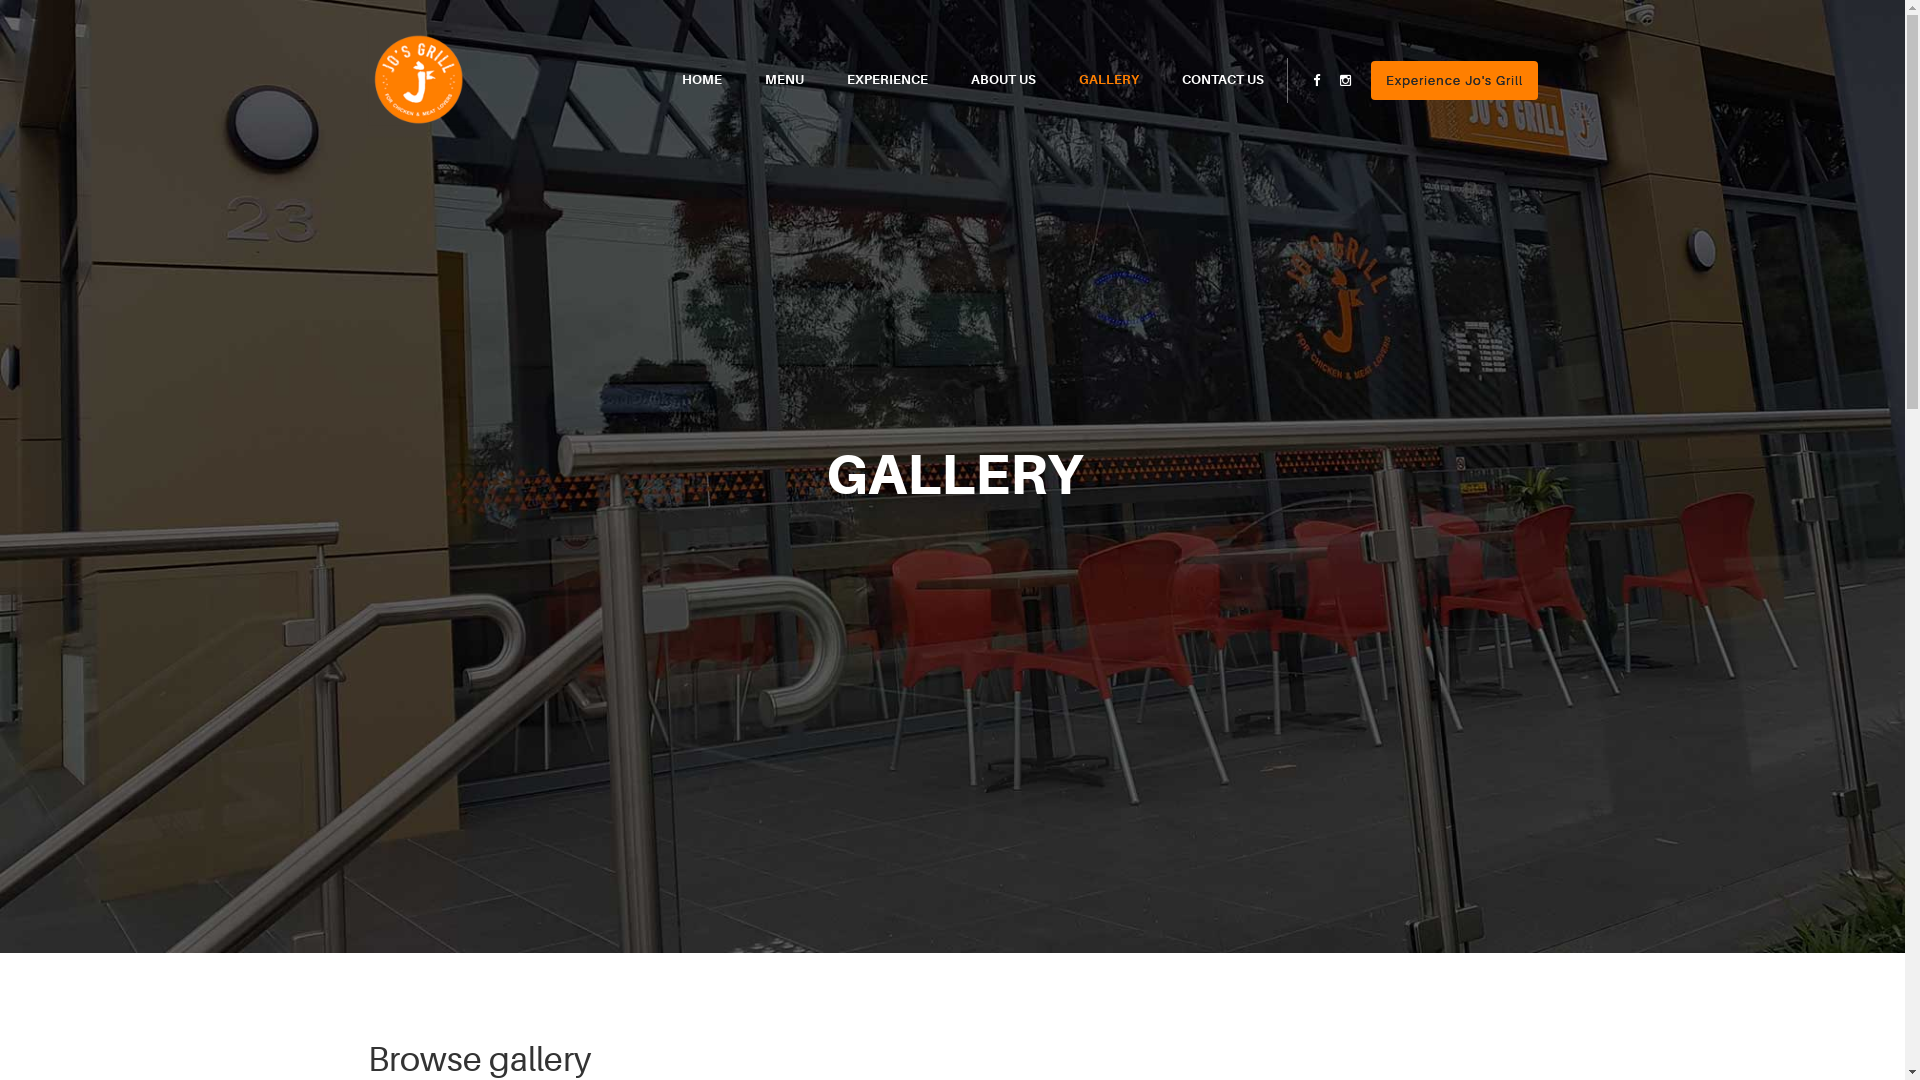 The image size is (1920, 1080). I want to click on GALLERY, so click(1108, 80).